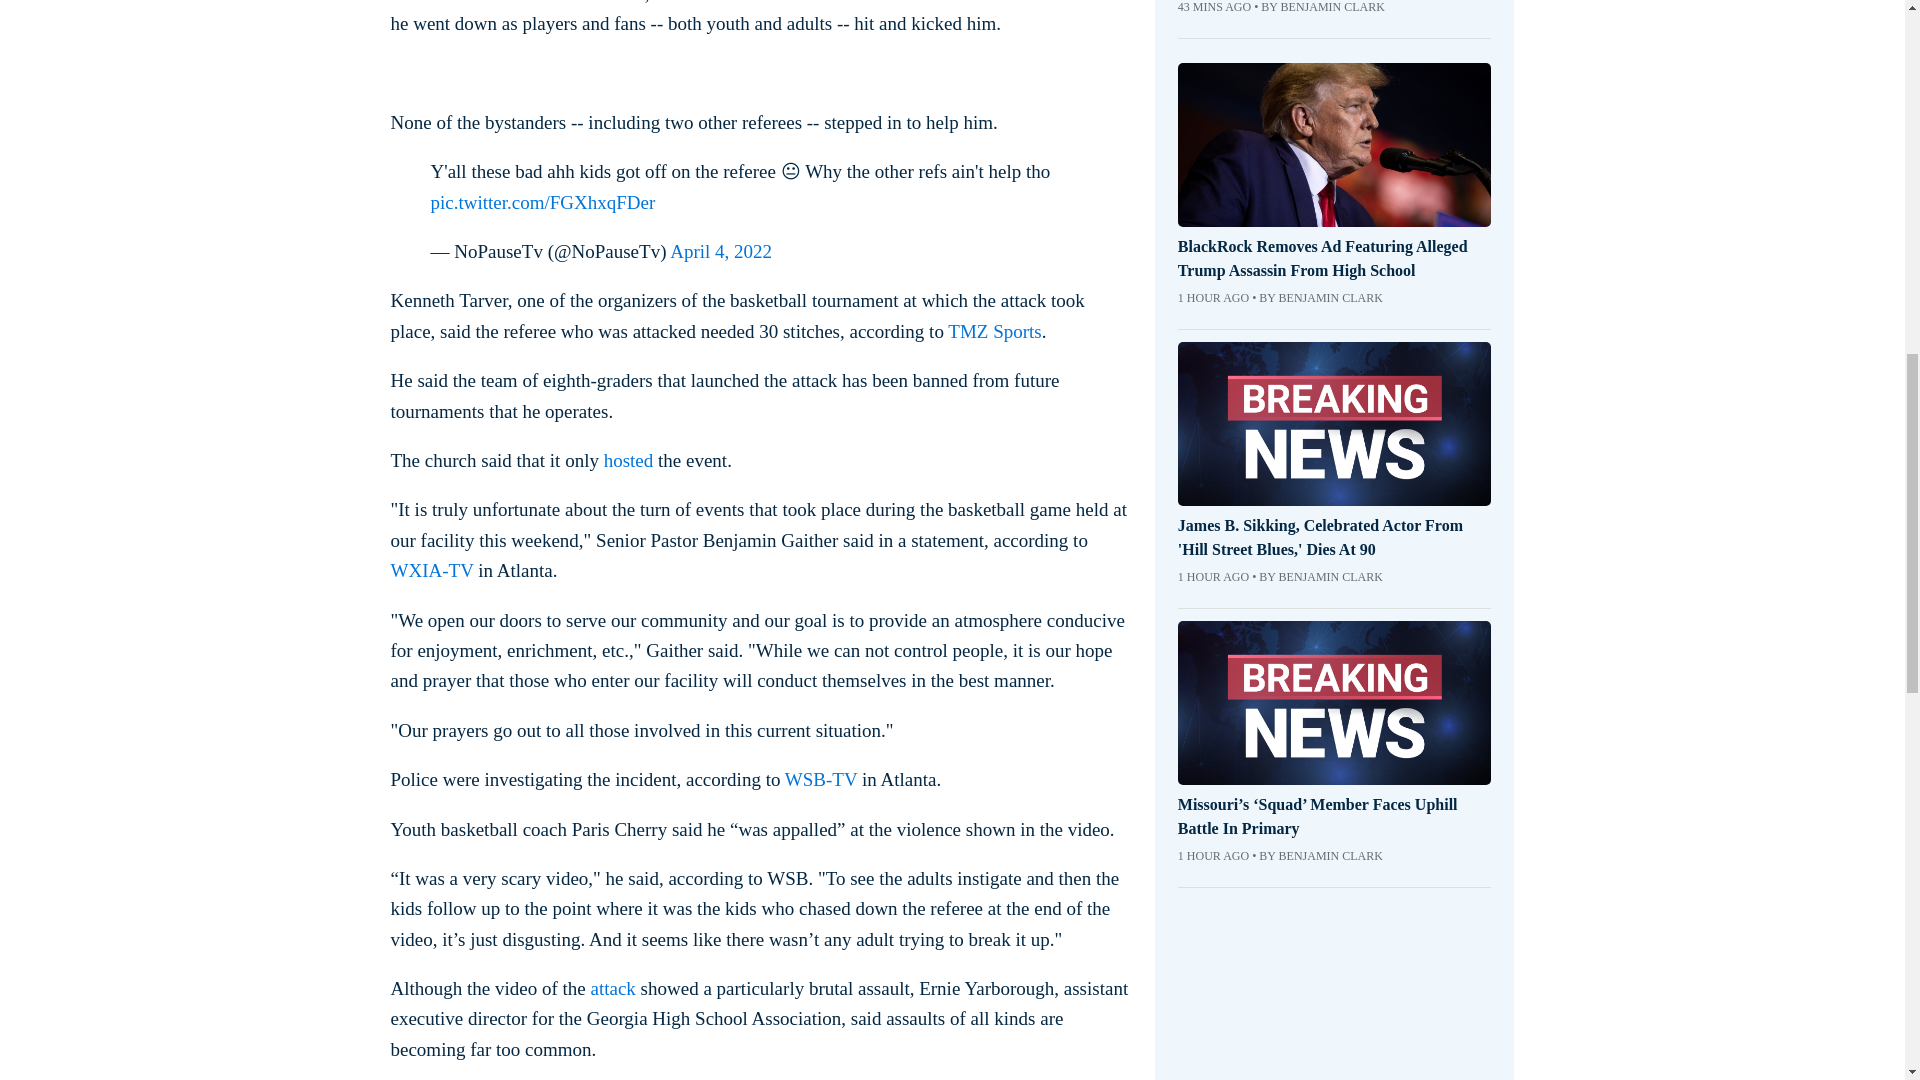  What do you see at coordinates (994, 331) in the screenshot?
I see `TMZ Sports` at bounding box center [994, 331].